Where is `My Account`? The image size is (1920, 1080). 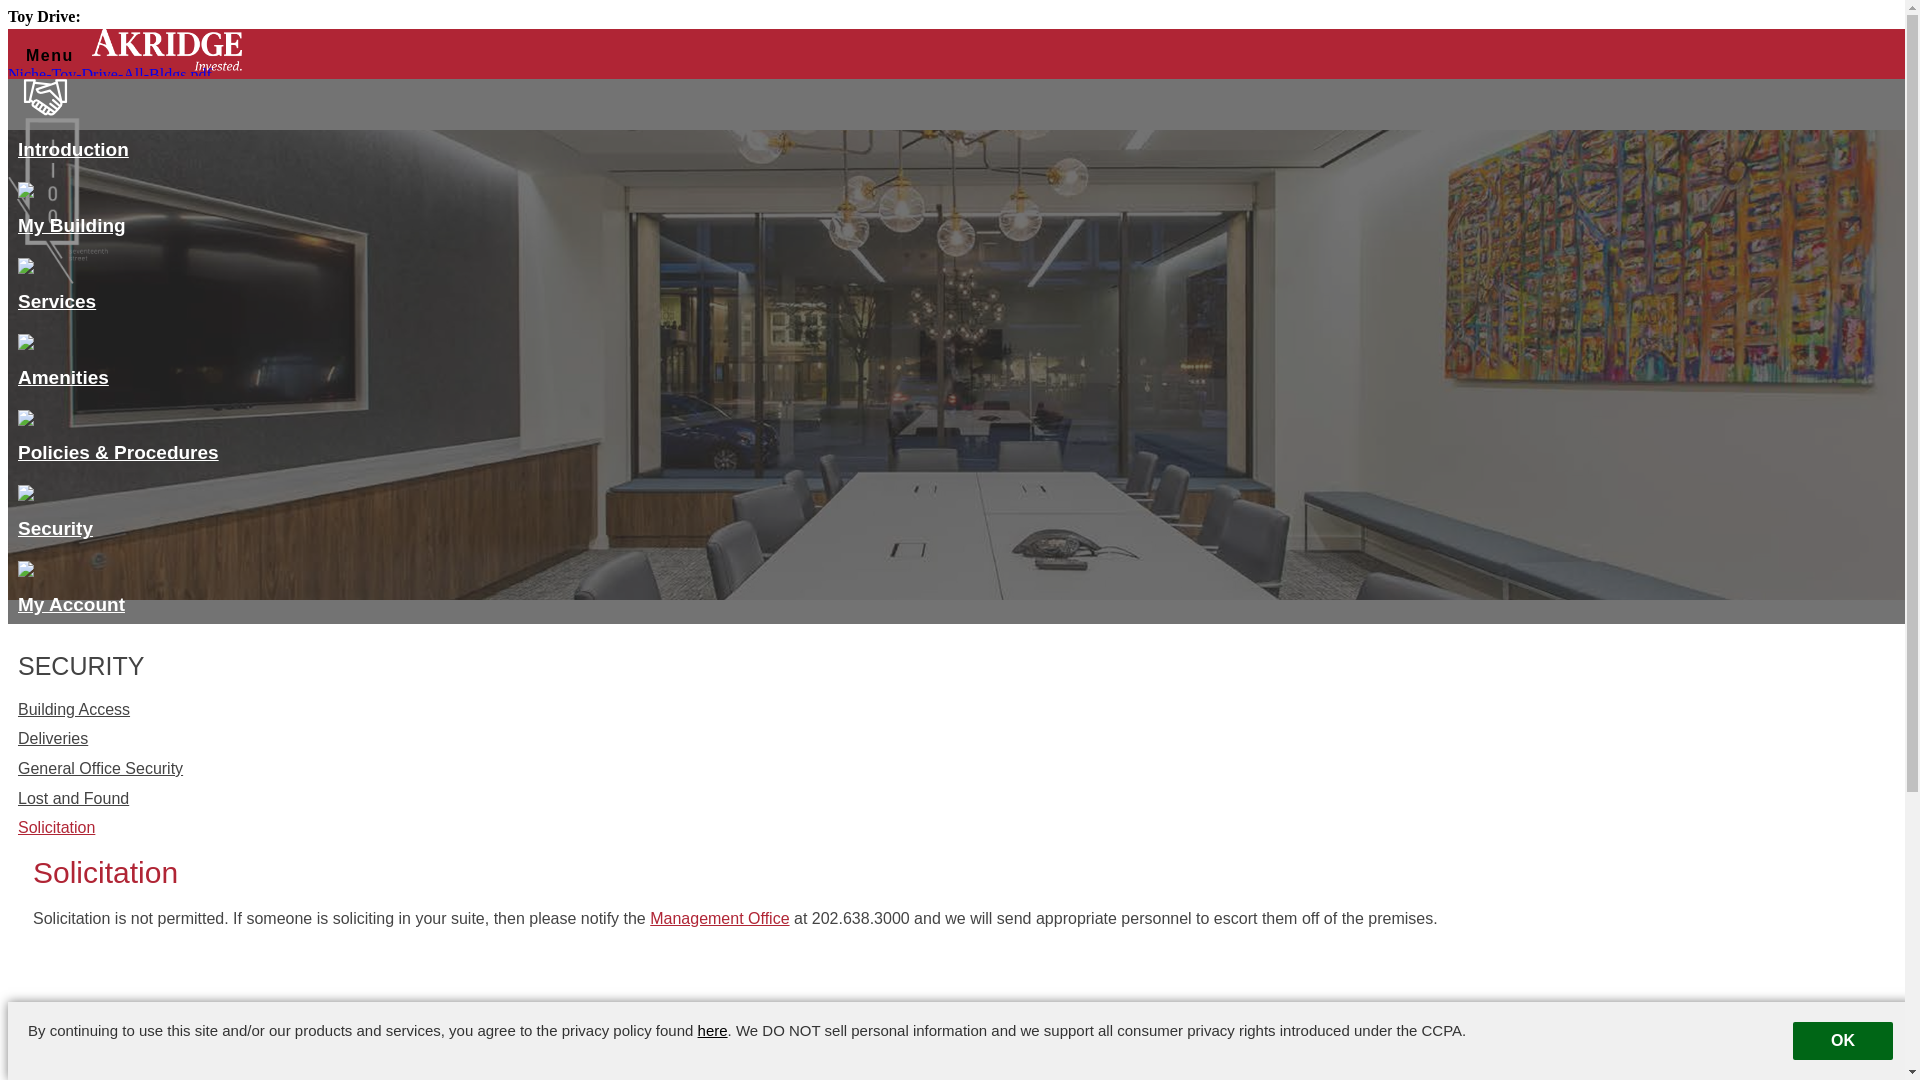
My Account is located at coordinates (152, 572).